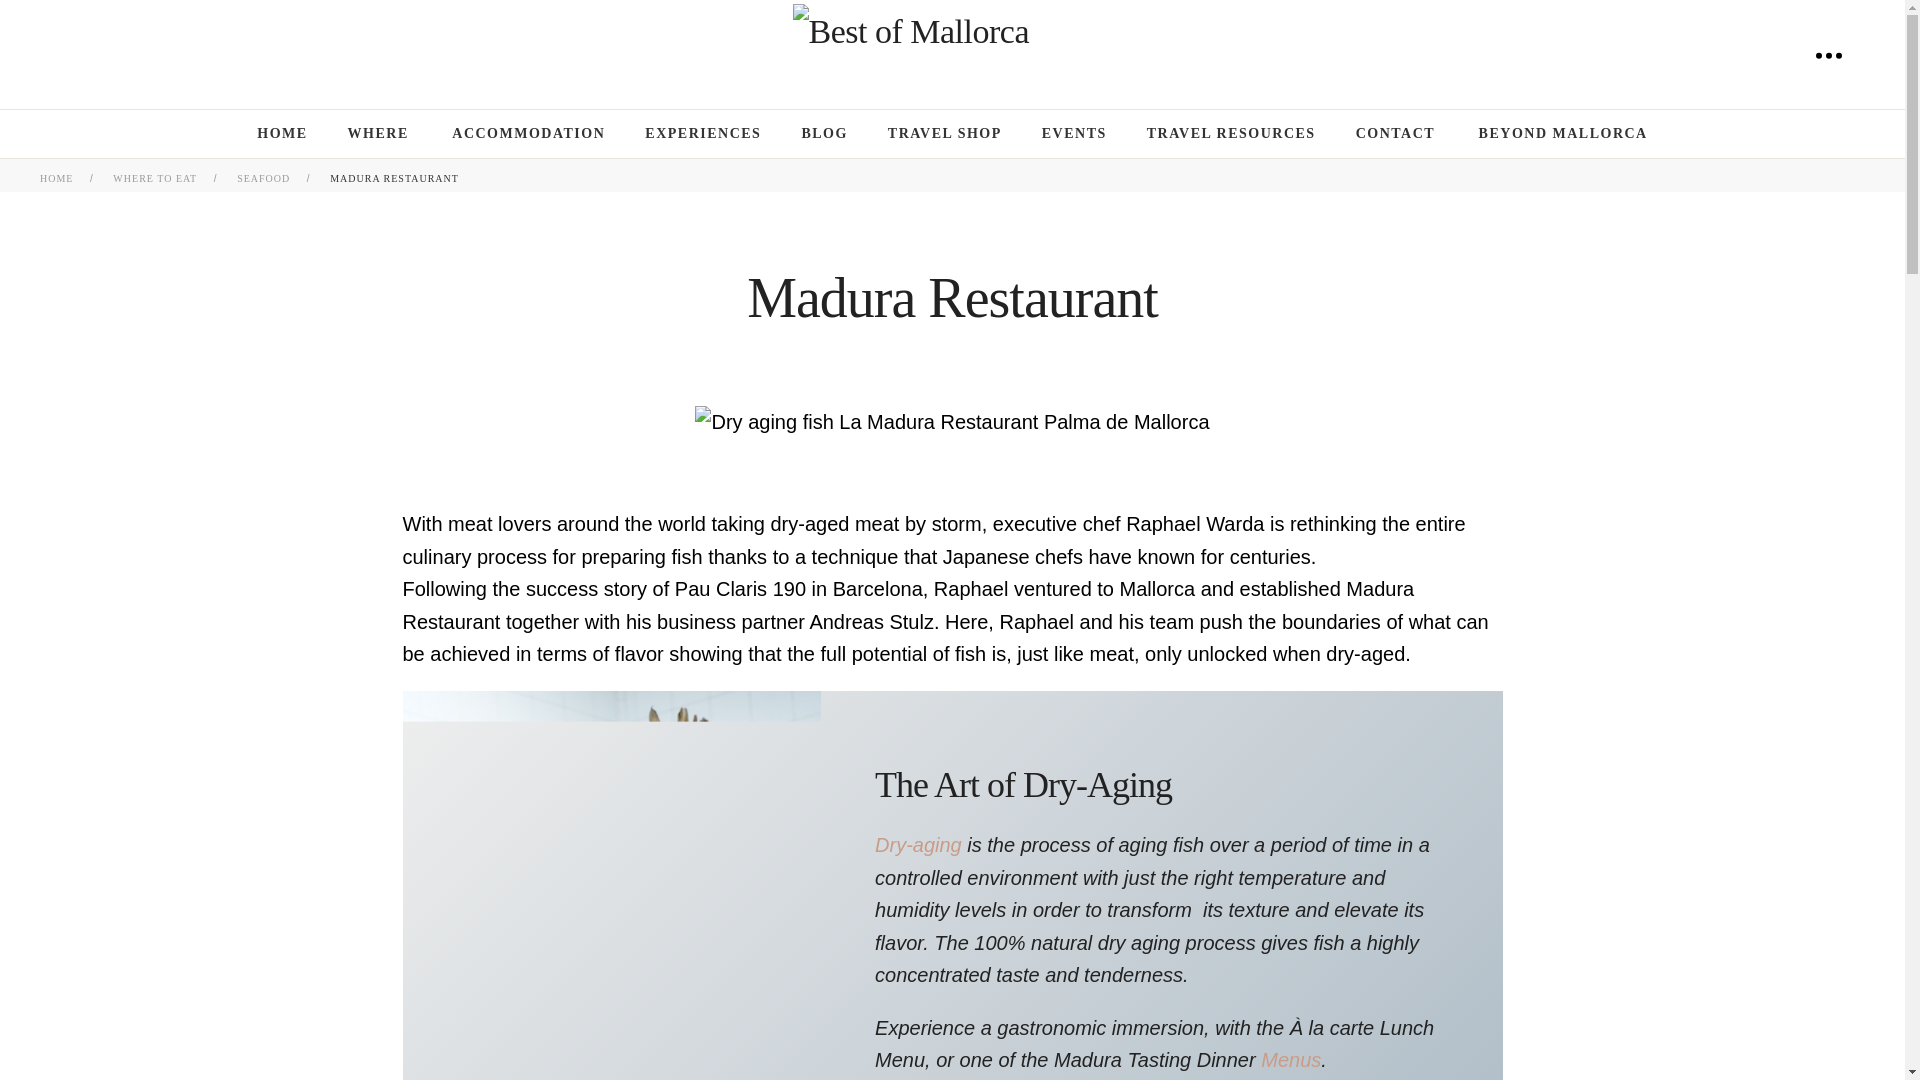 This screenshot has height=1080, width=1920. Describe the element at coordinates (702, 134) in the screenshot. I see `EXPERIENCES` at that location.